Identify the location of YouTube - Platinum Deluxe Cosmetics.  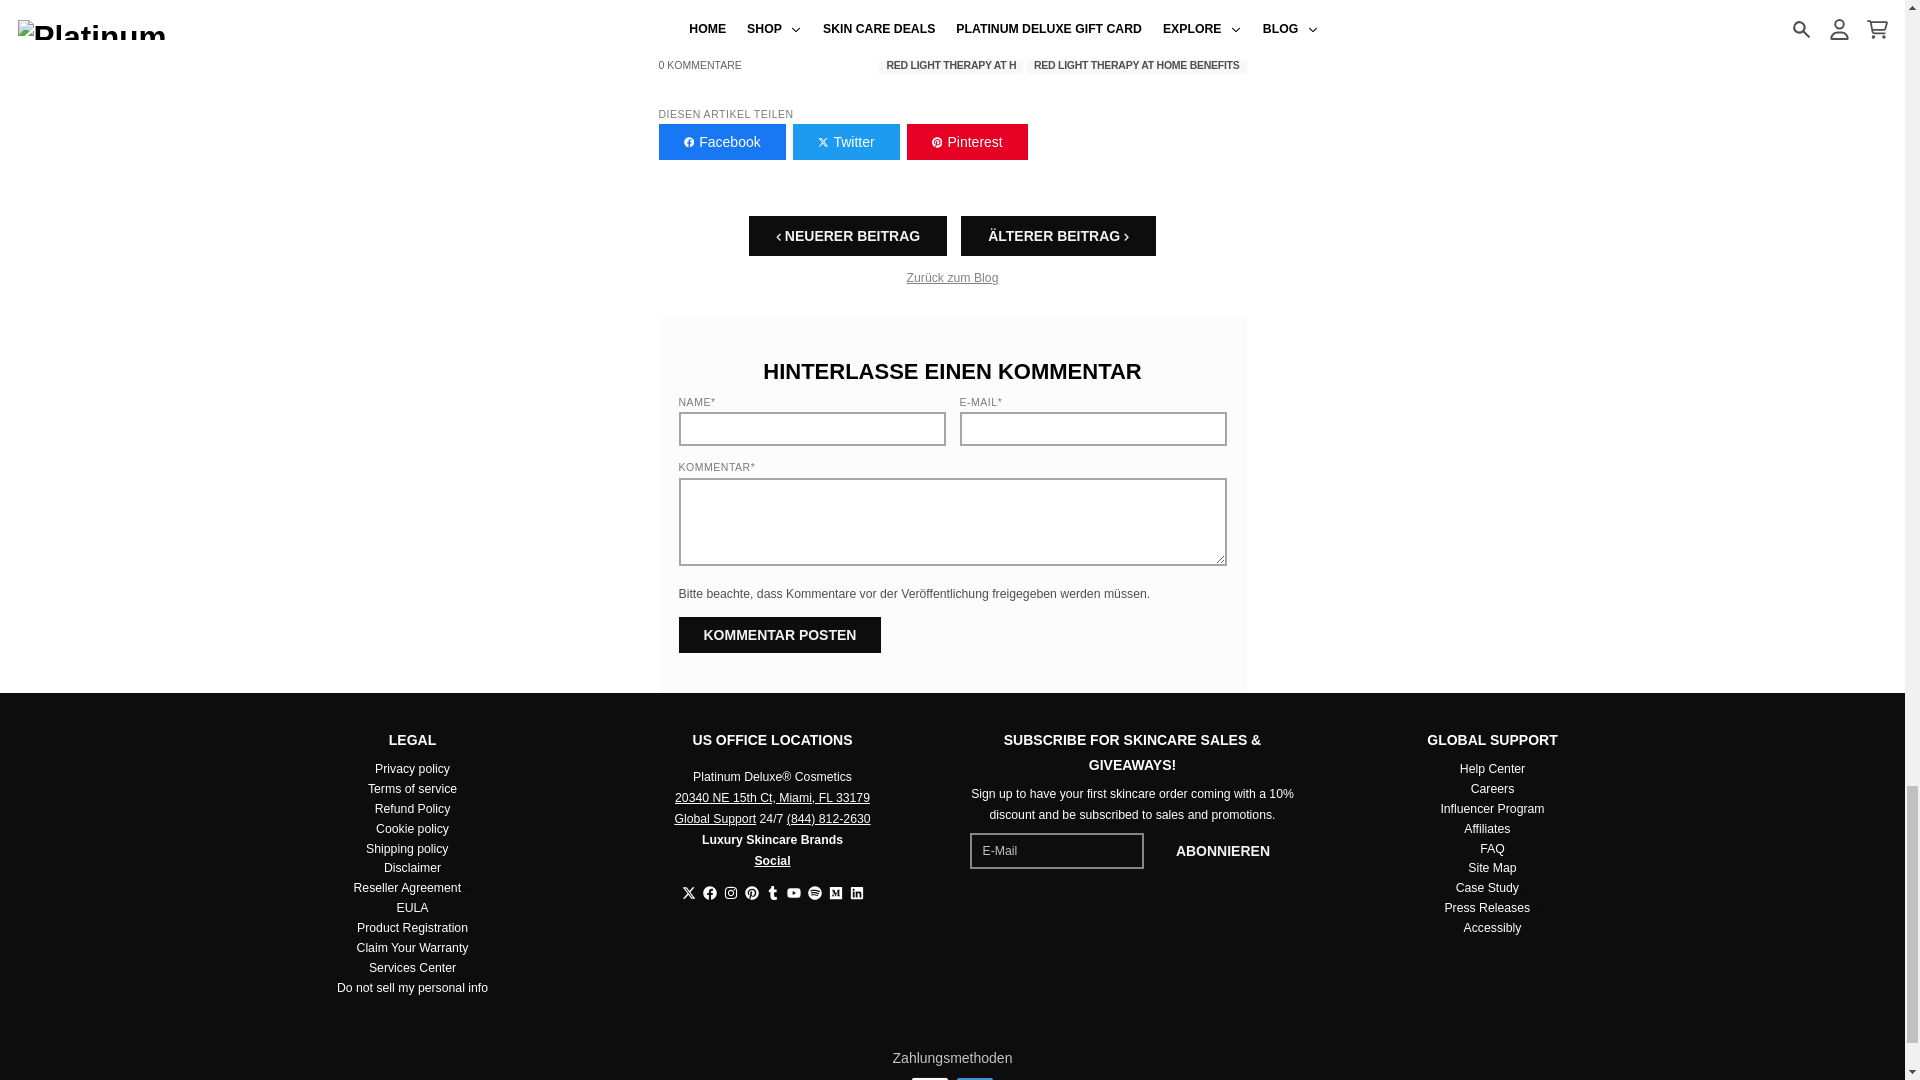
(792, 892).